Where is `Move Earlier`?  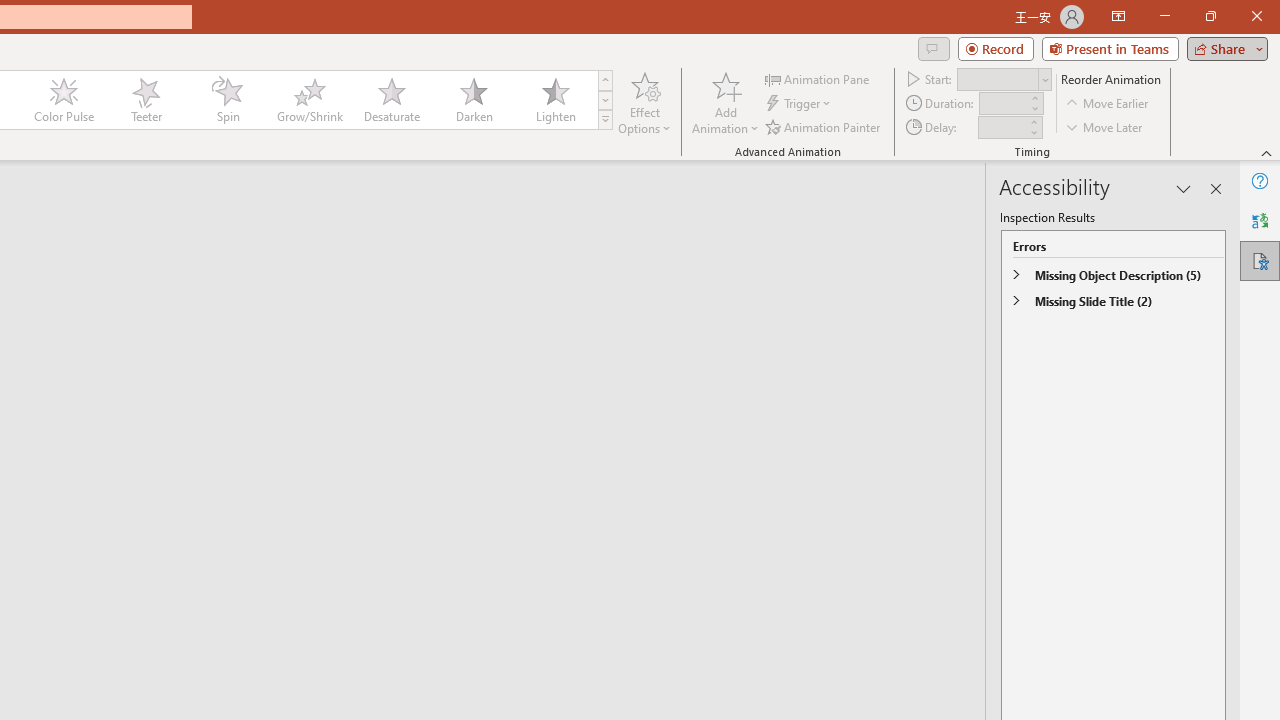
Move Earlier is located at coordinates (1108, 104).